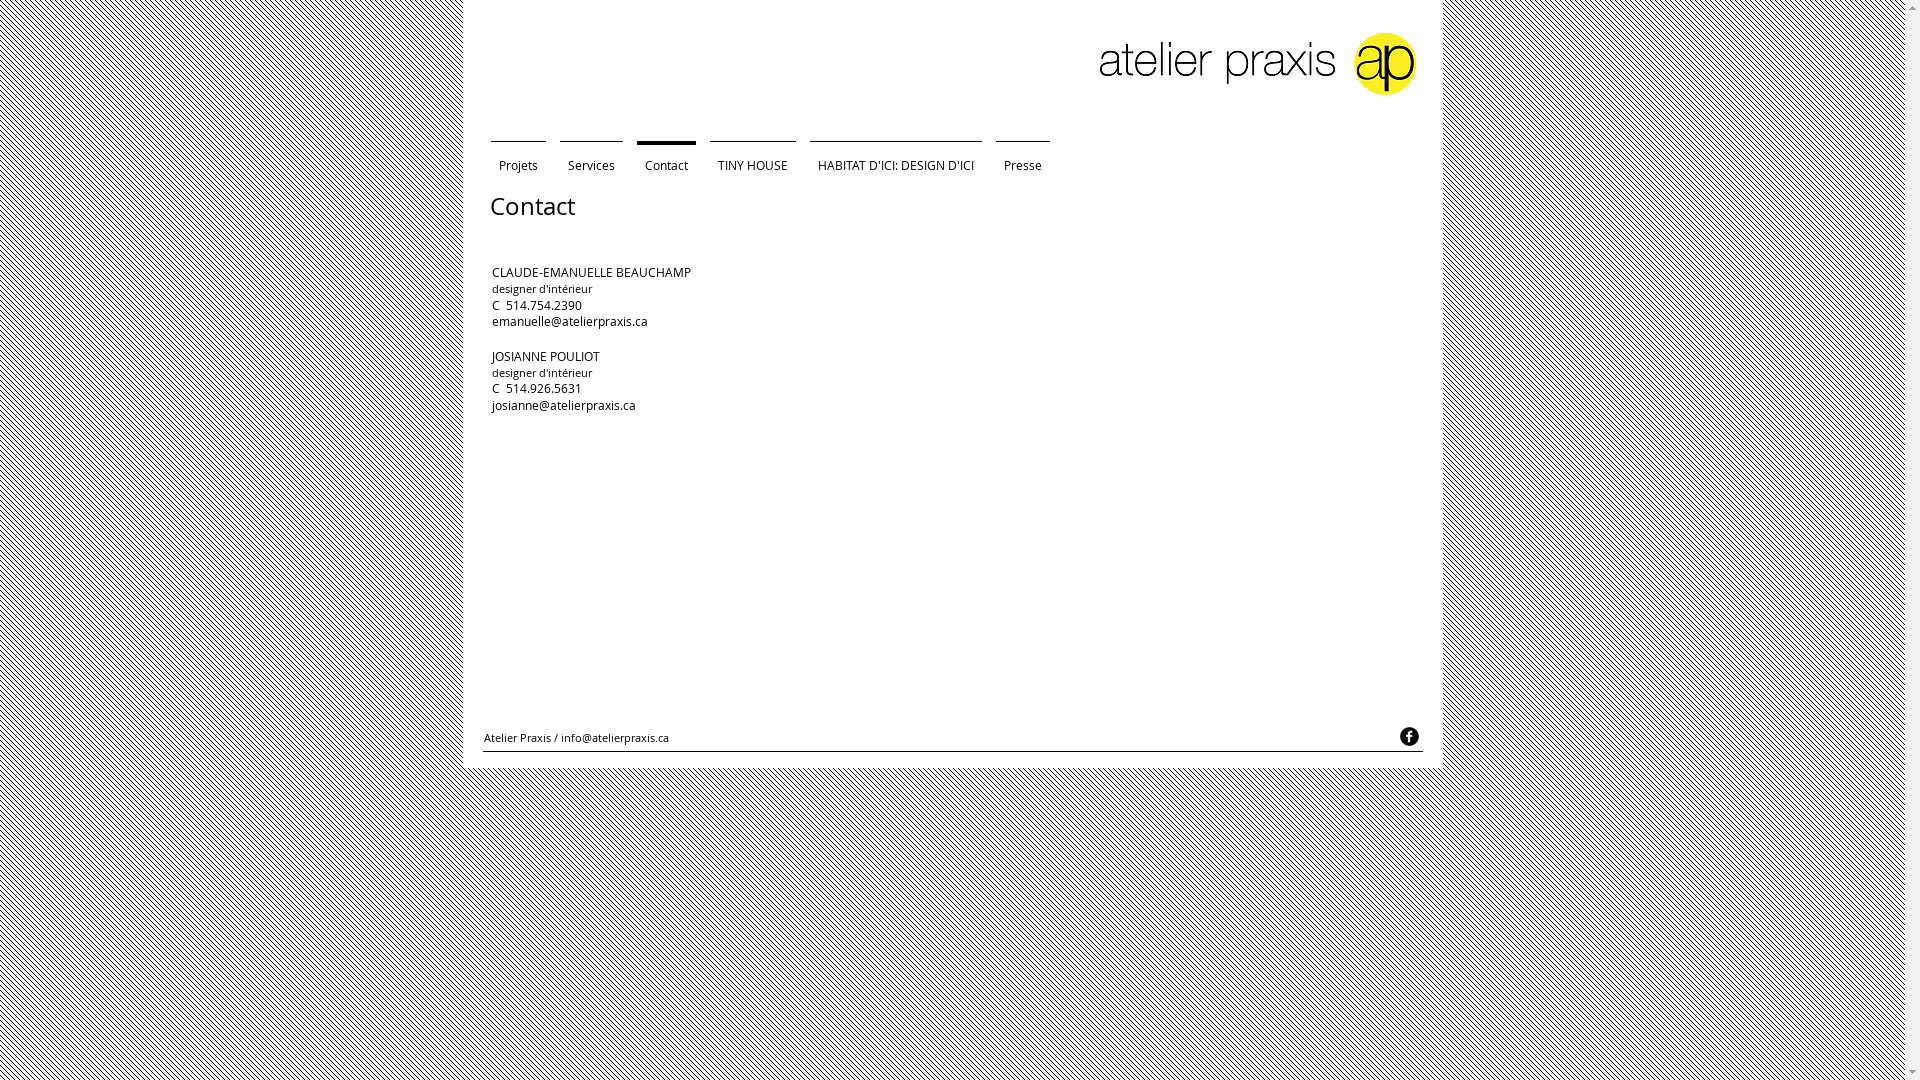  What do you see at coordinates (614, 738) in the screenshot?
I see `info@atelierpraxis.ca` at bounding box center [614, 738].